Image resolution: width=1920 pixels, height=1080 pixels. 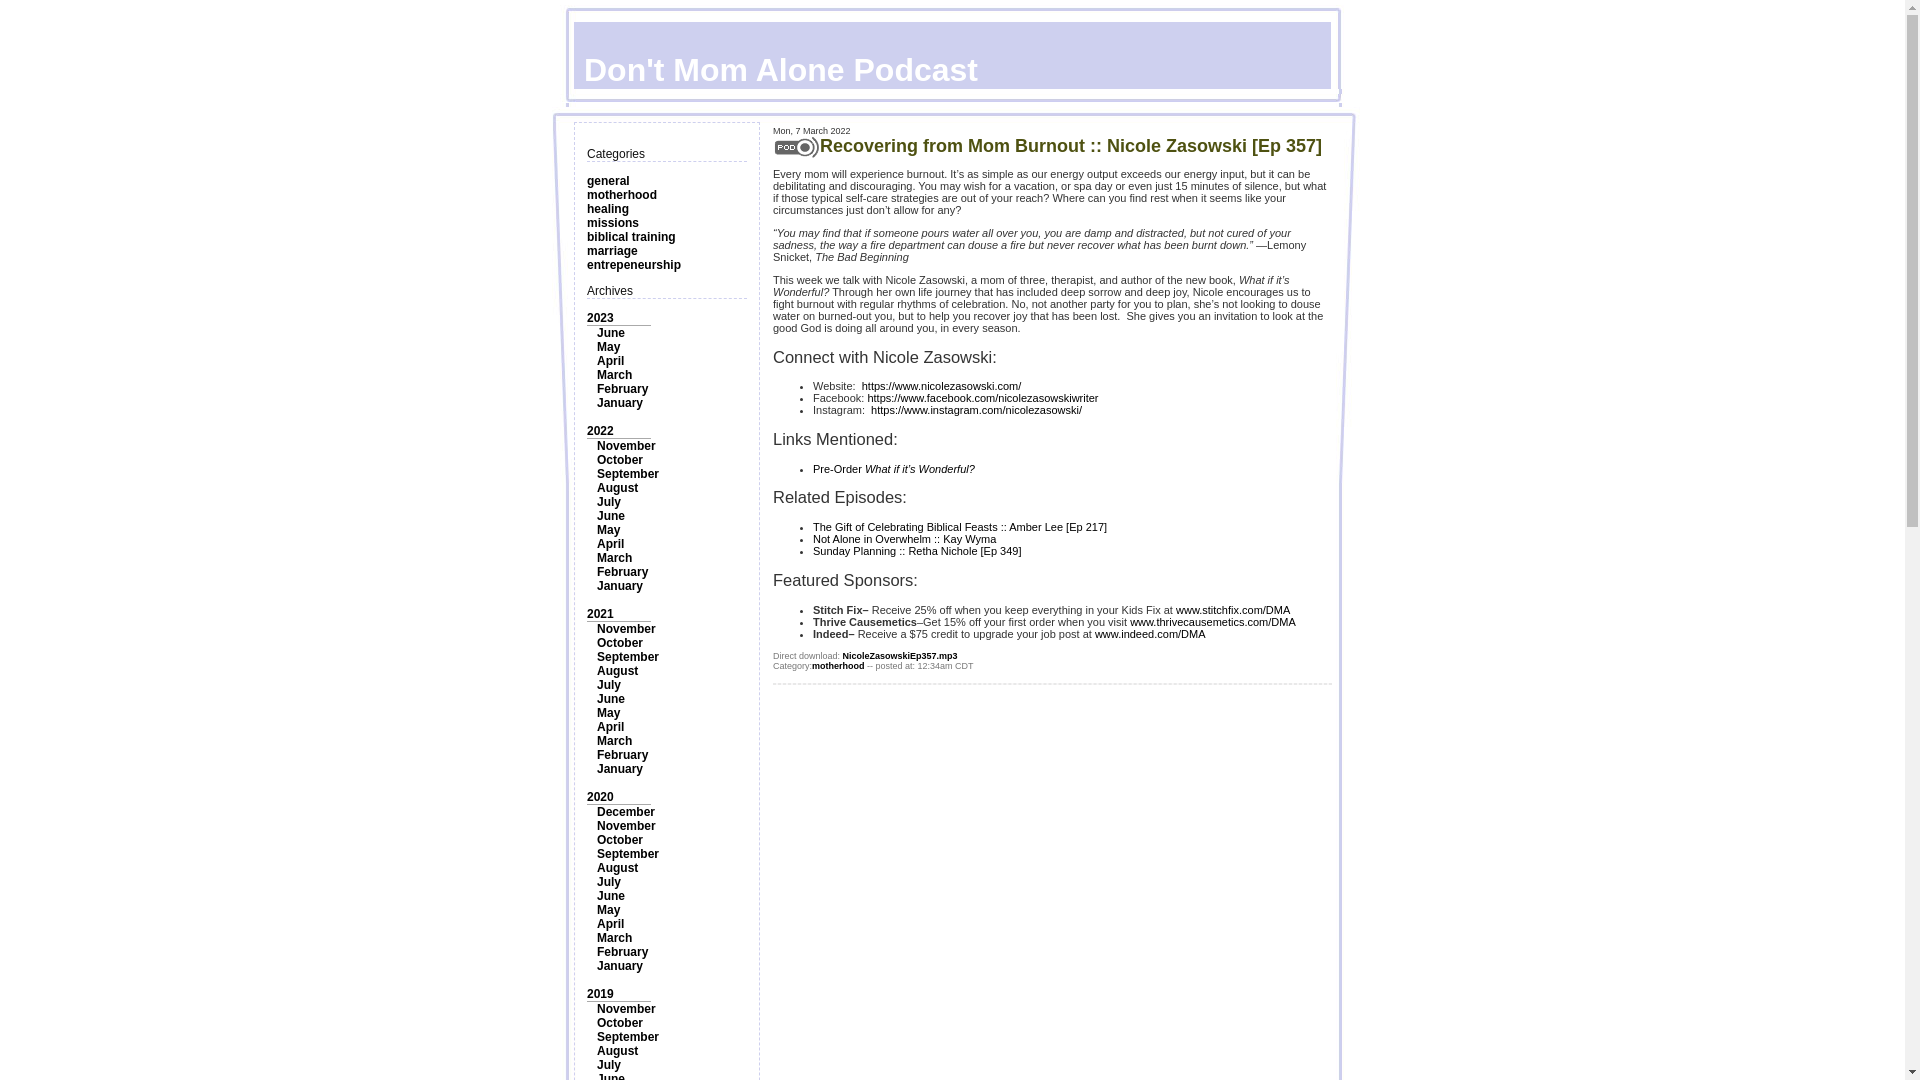 What do you see at coordinates (610, 543) in the screenshot?
I see `April` at bounding box center [610, 543].